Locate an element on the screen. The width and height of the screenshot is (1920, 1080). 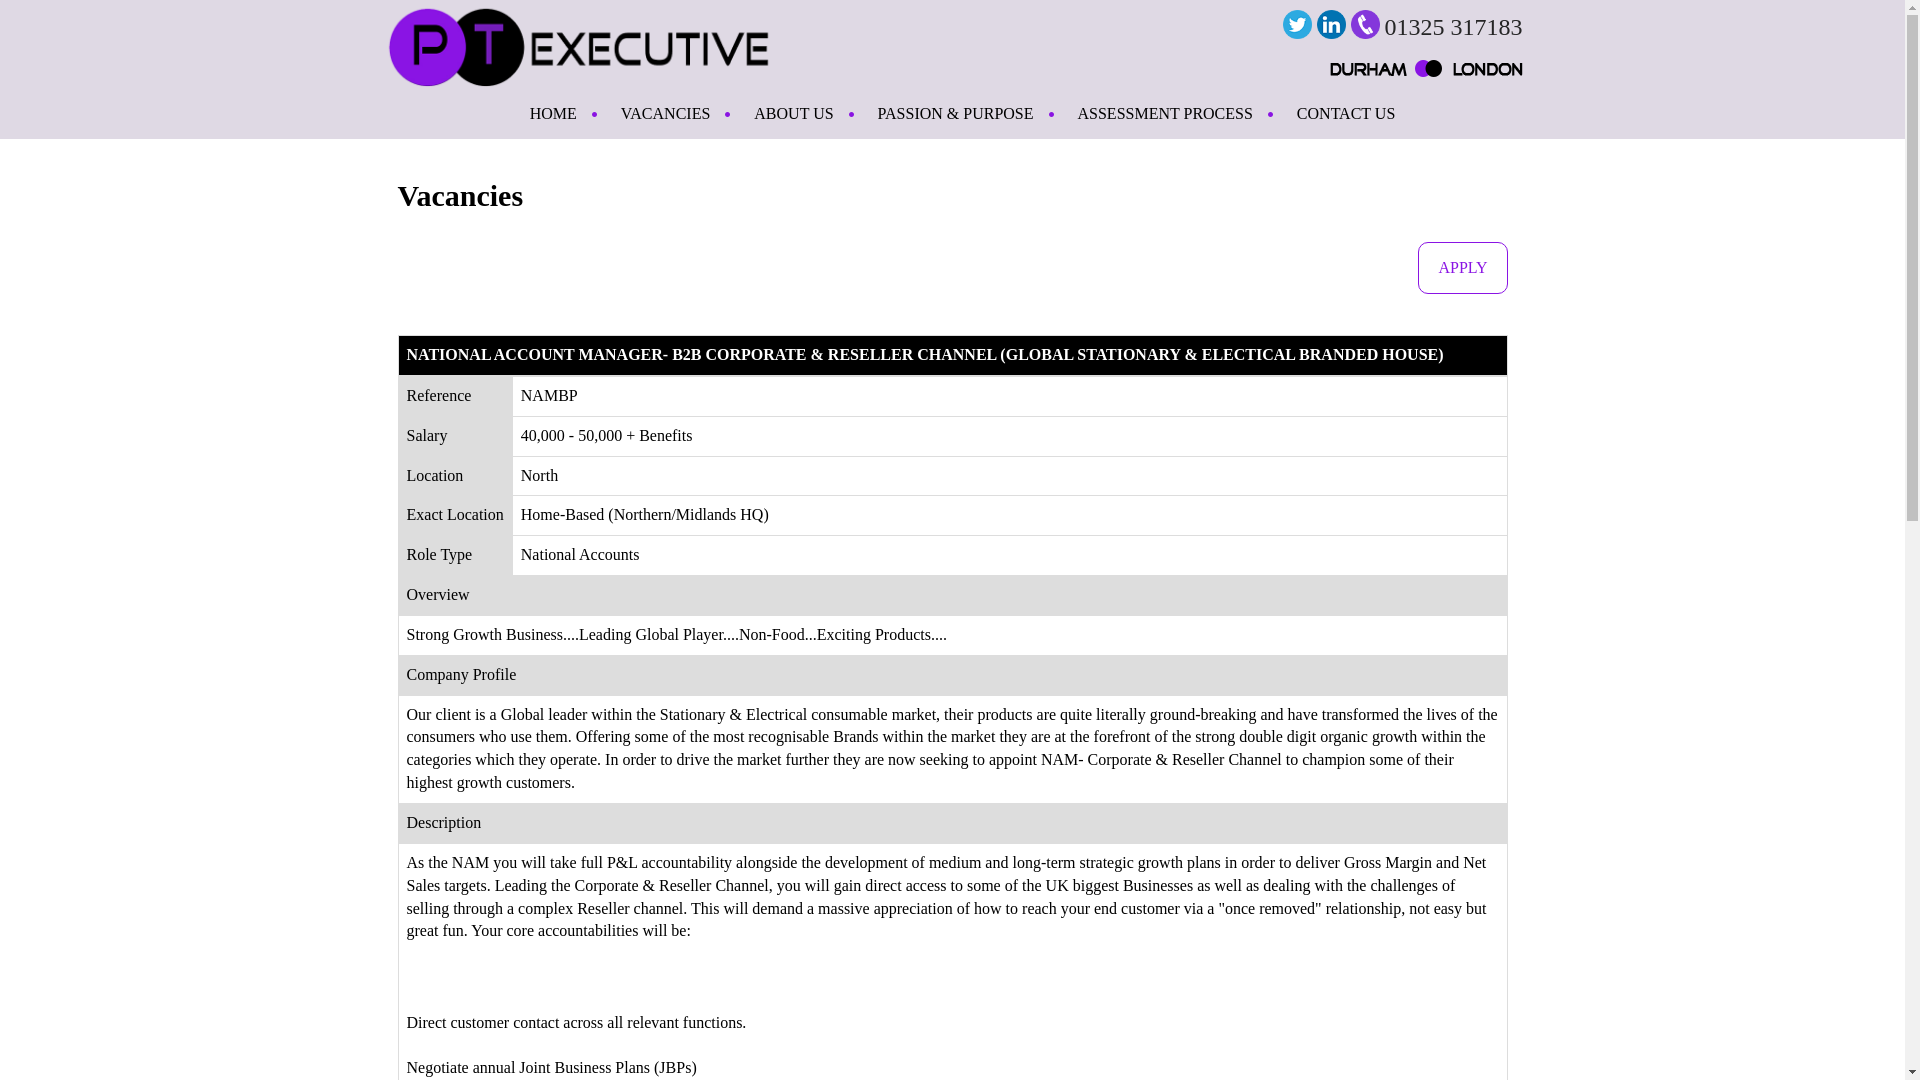
CONTACT US is located at coordinates (1336, 114).